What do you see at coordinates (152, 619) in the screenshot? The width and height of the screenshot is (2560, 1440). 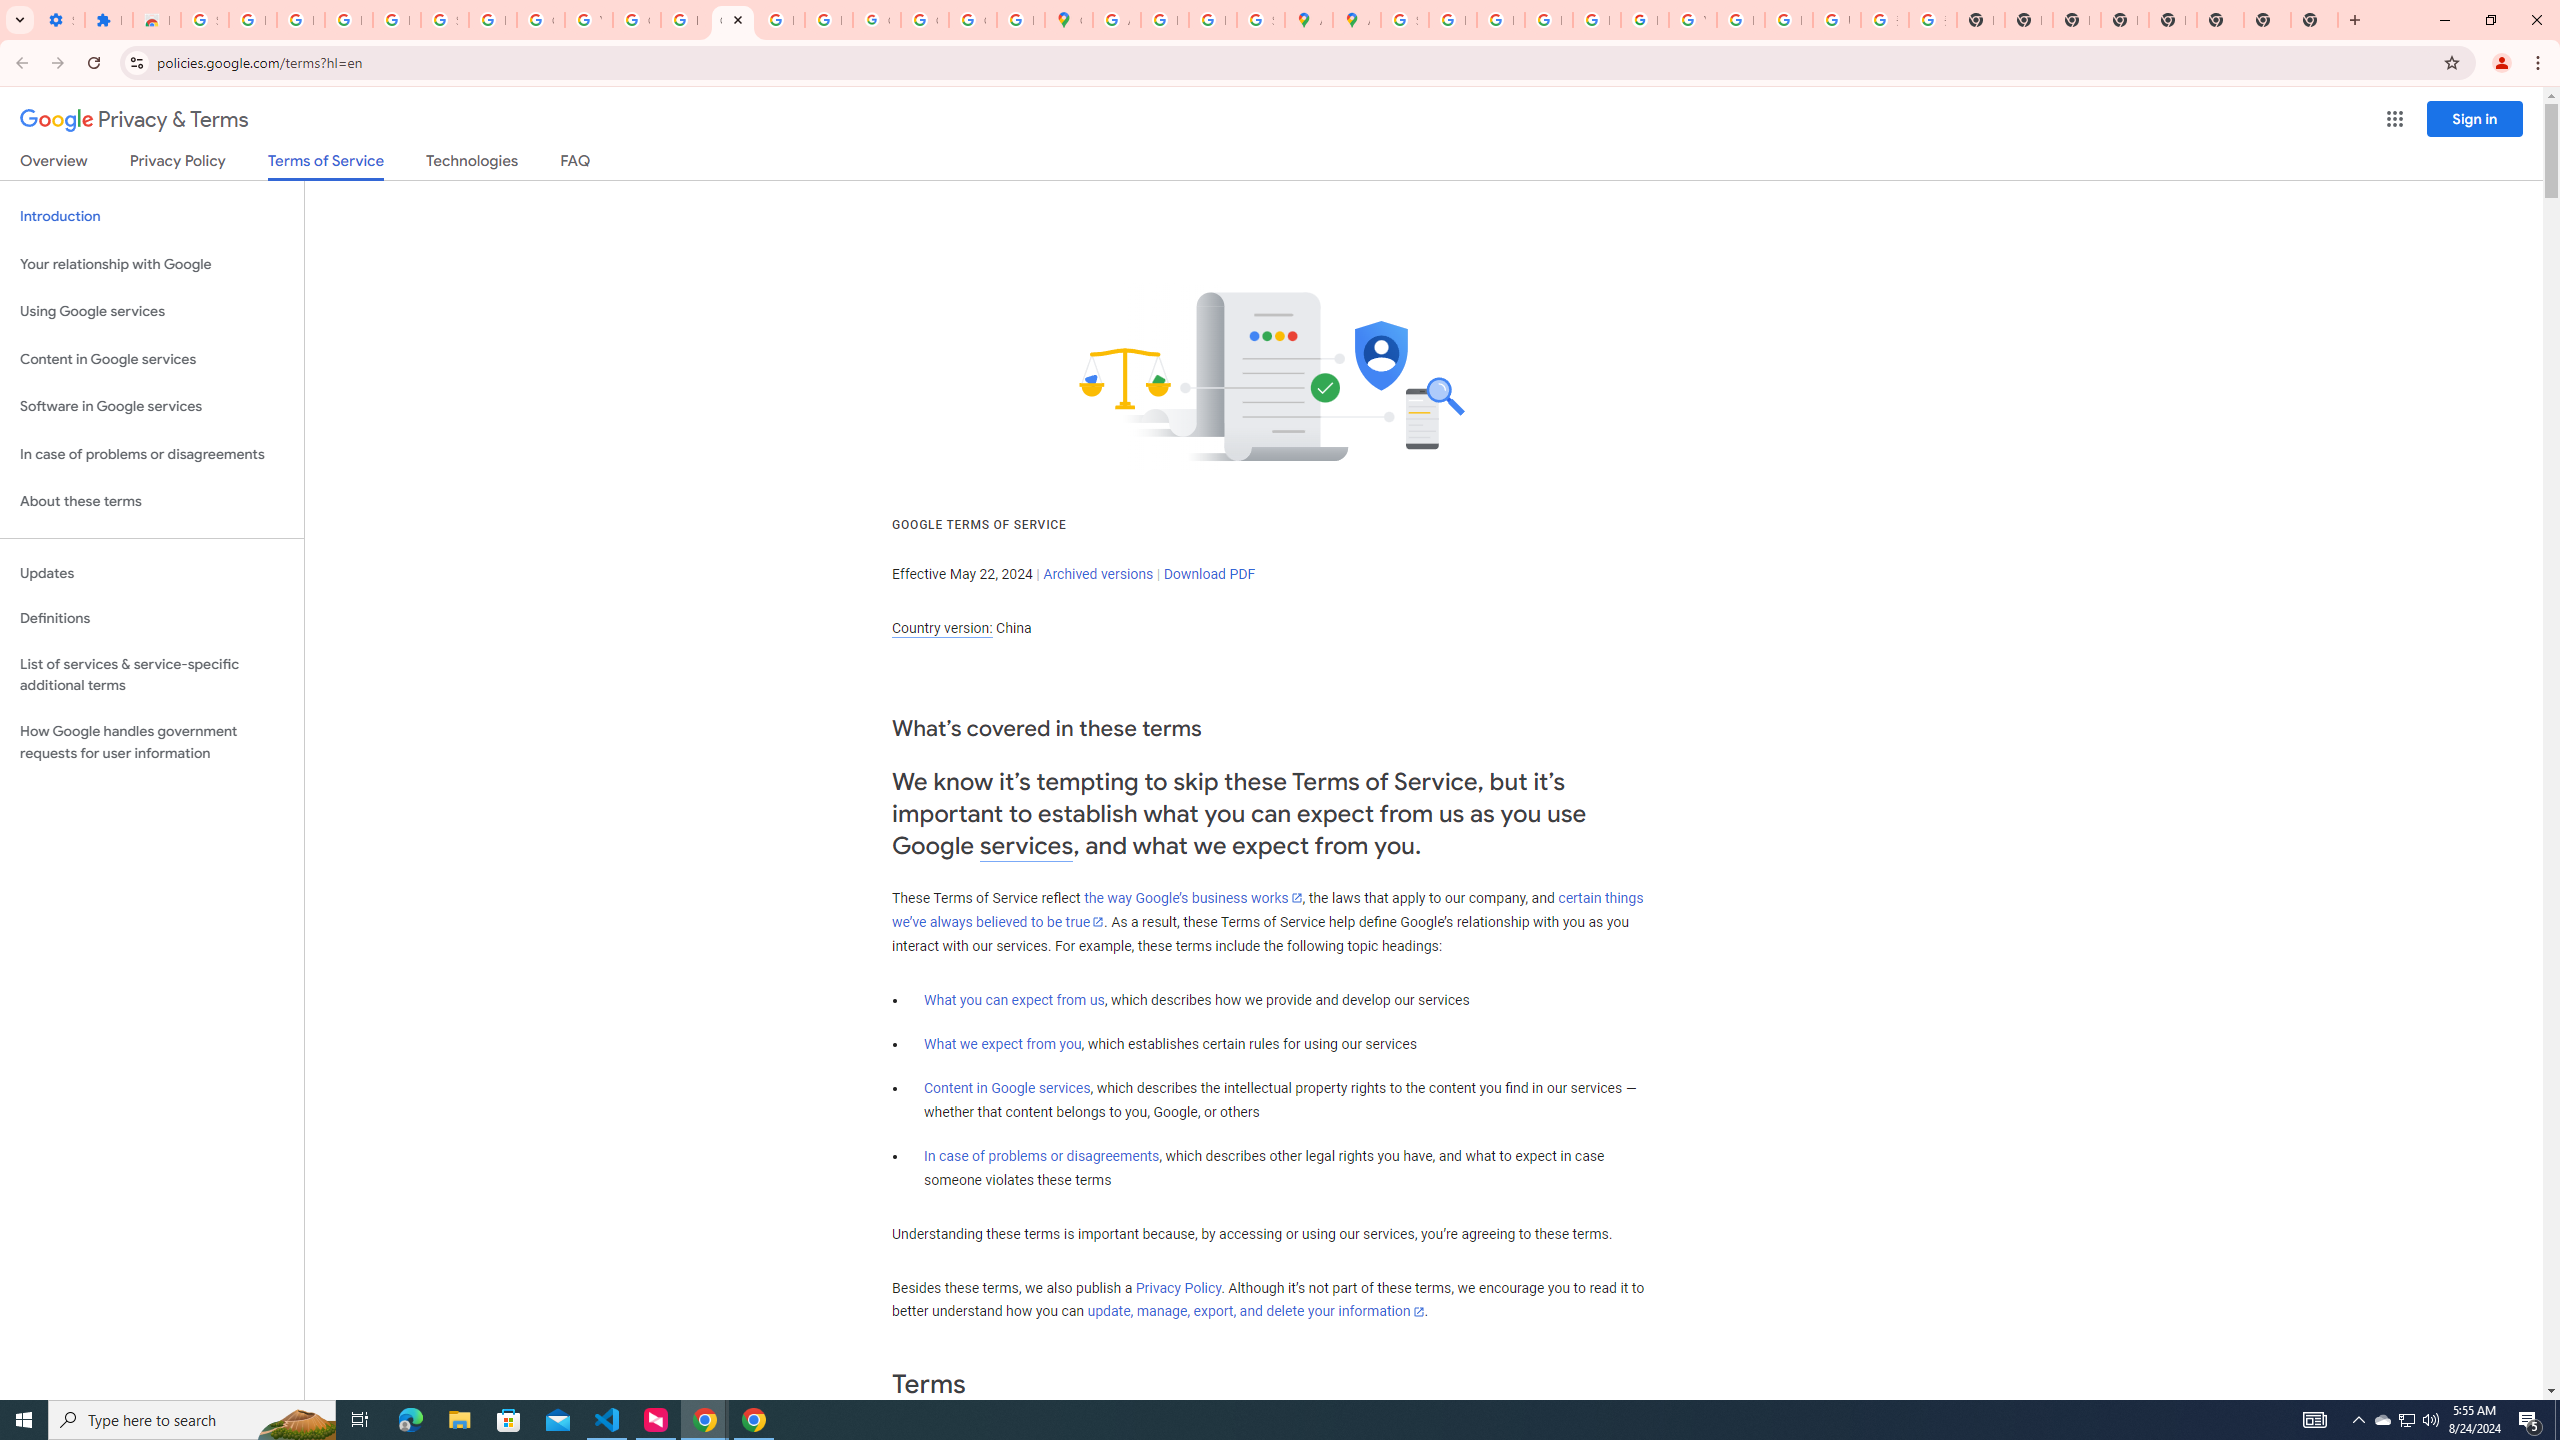 I see `Definitions` at bounding box center [152, 619].